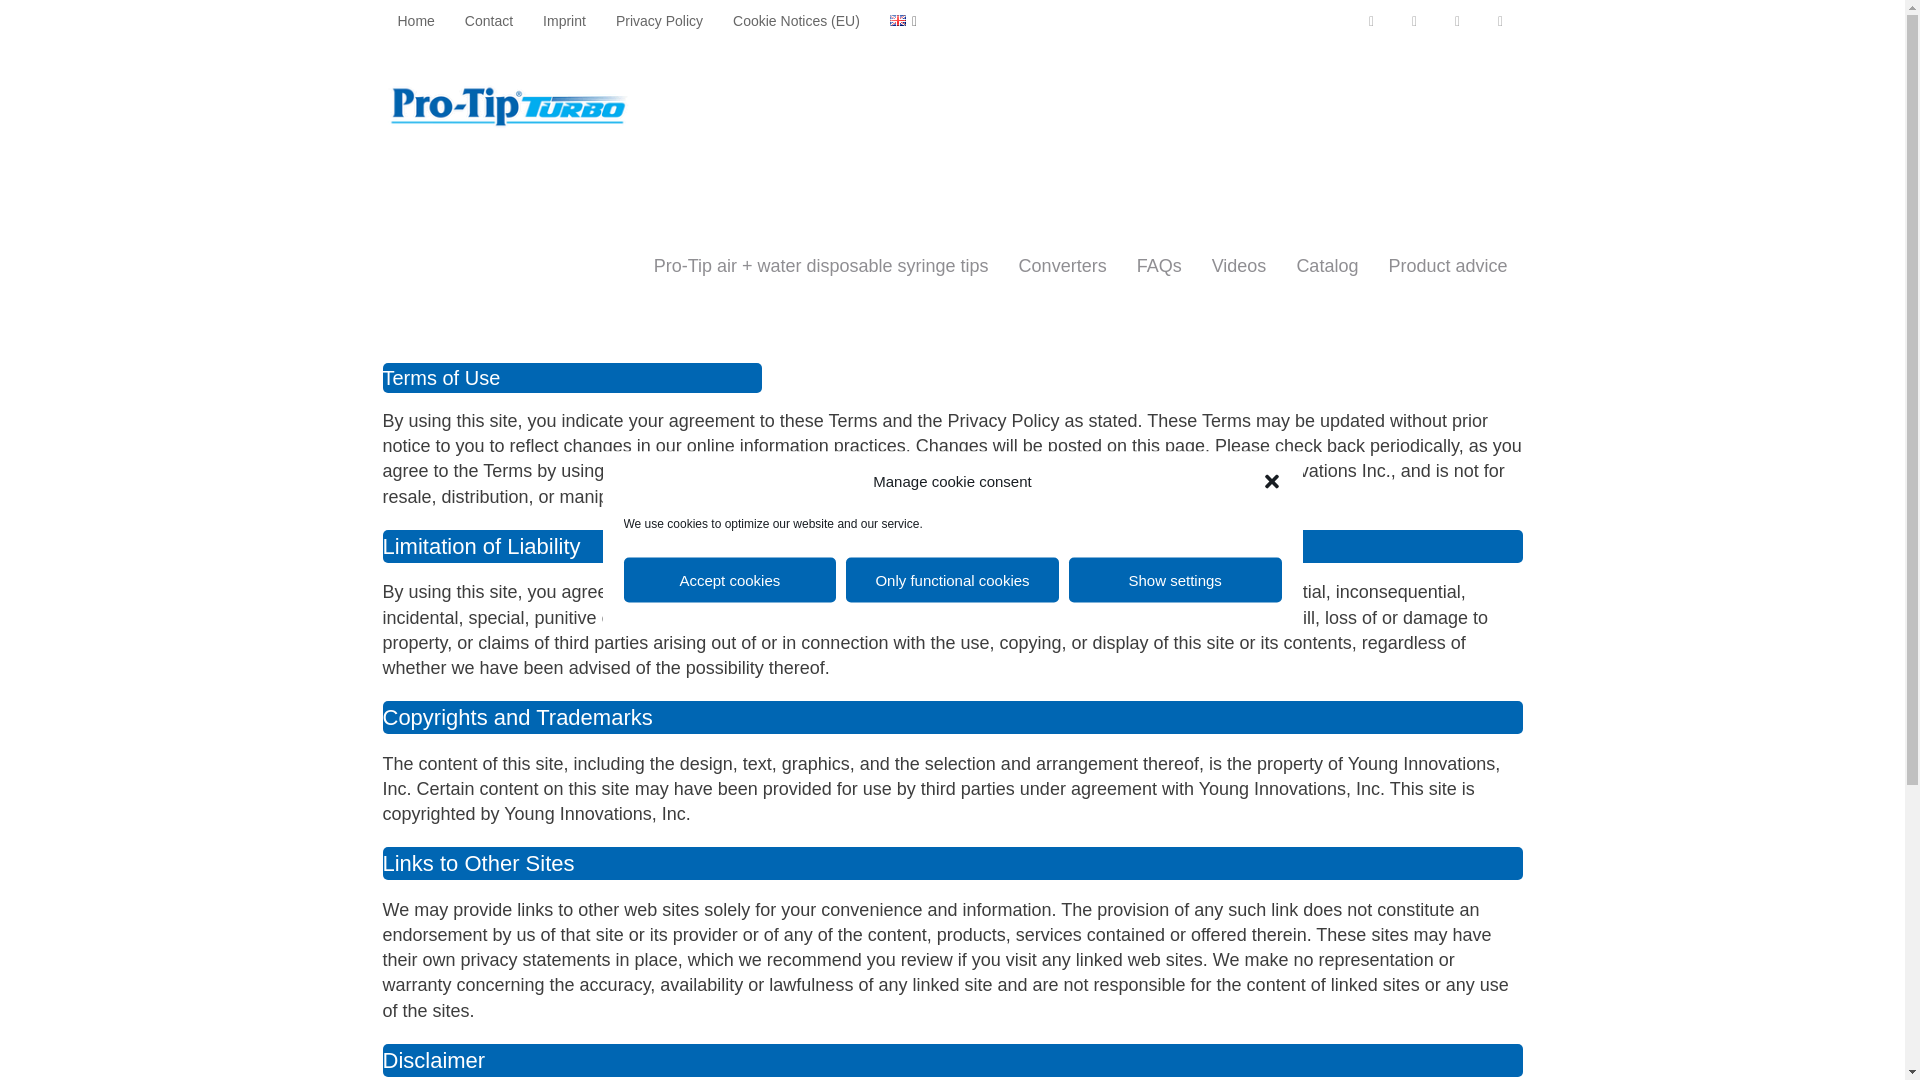  I want to click on Privacy Policy, so click(659, 20).